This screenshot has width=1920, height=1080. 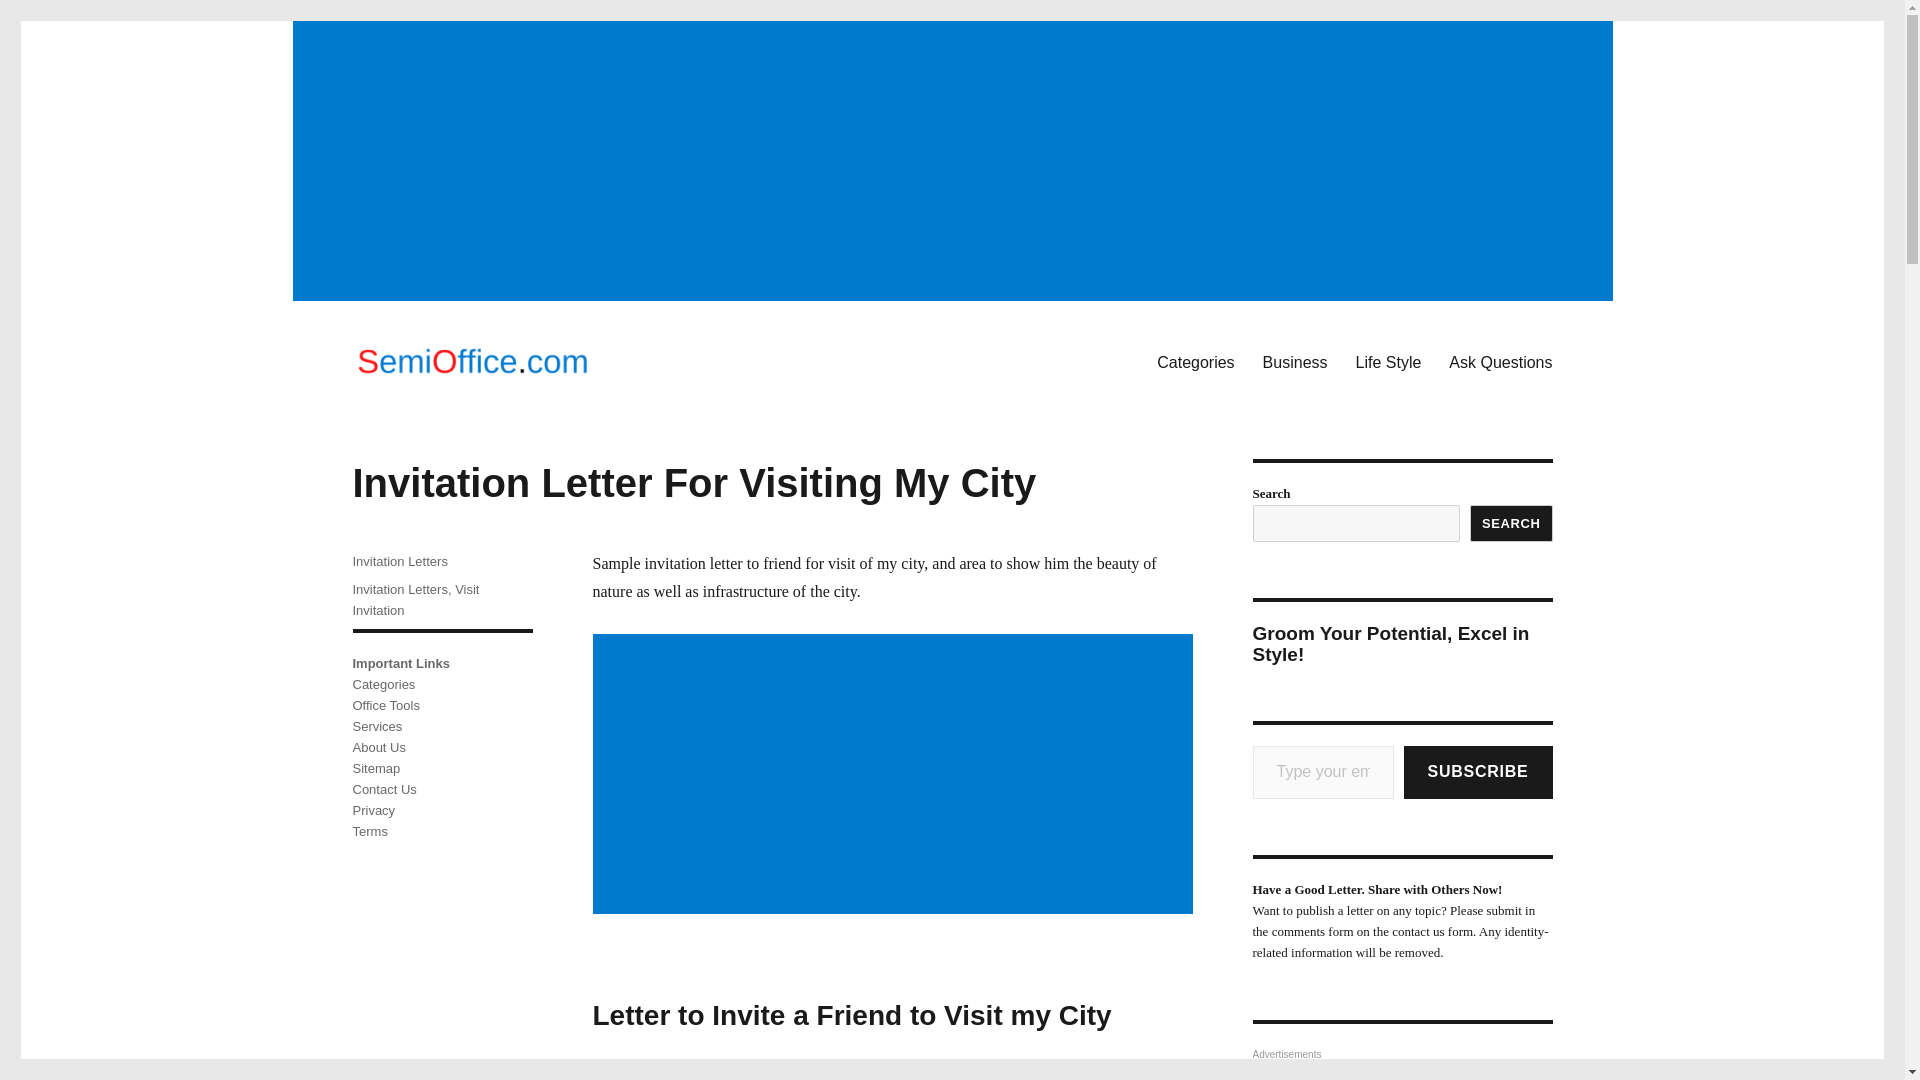 I want to click on Contact Us, so click(x=384, y=789).